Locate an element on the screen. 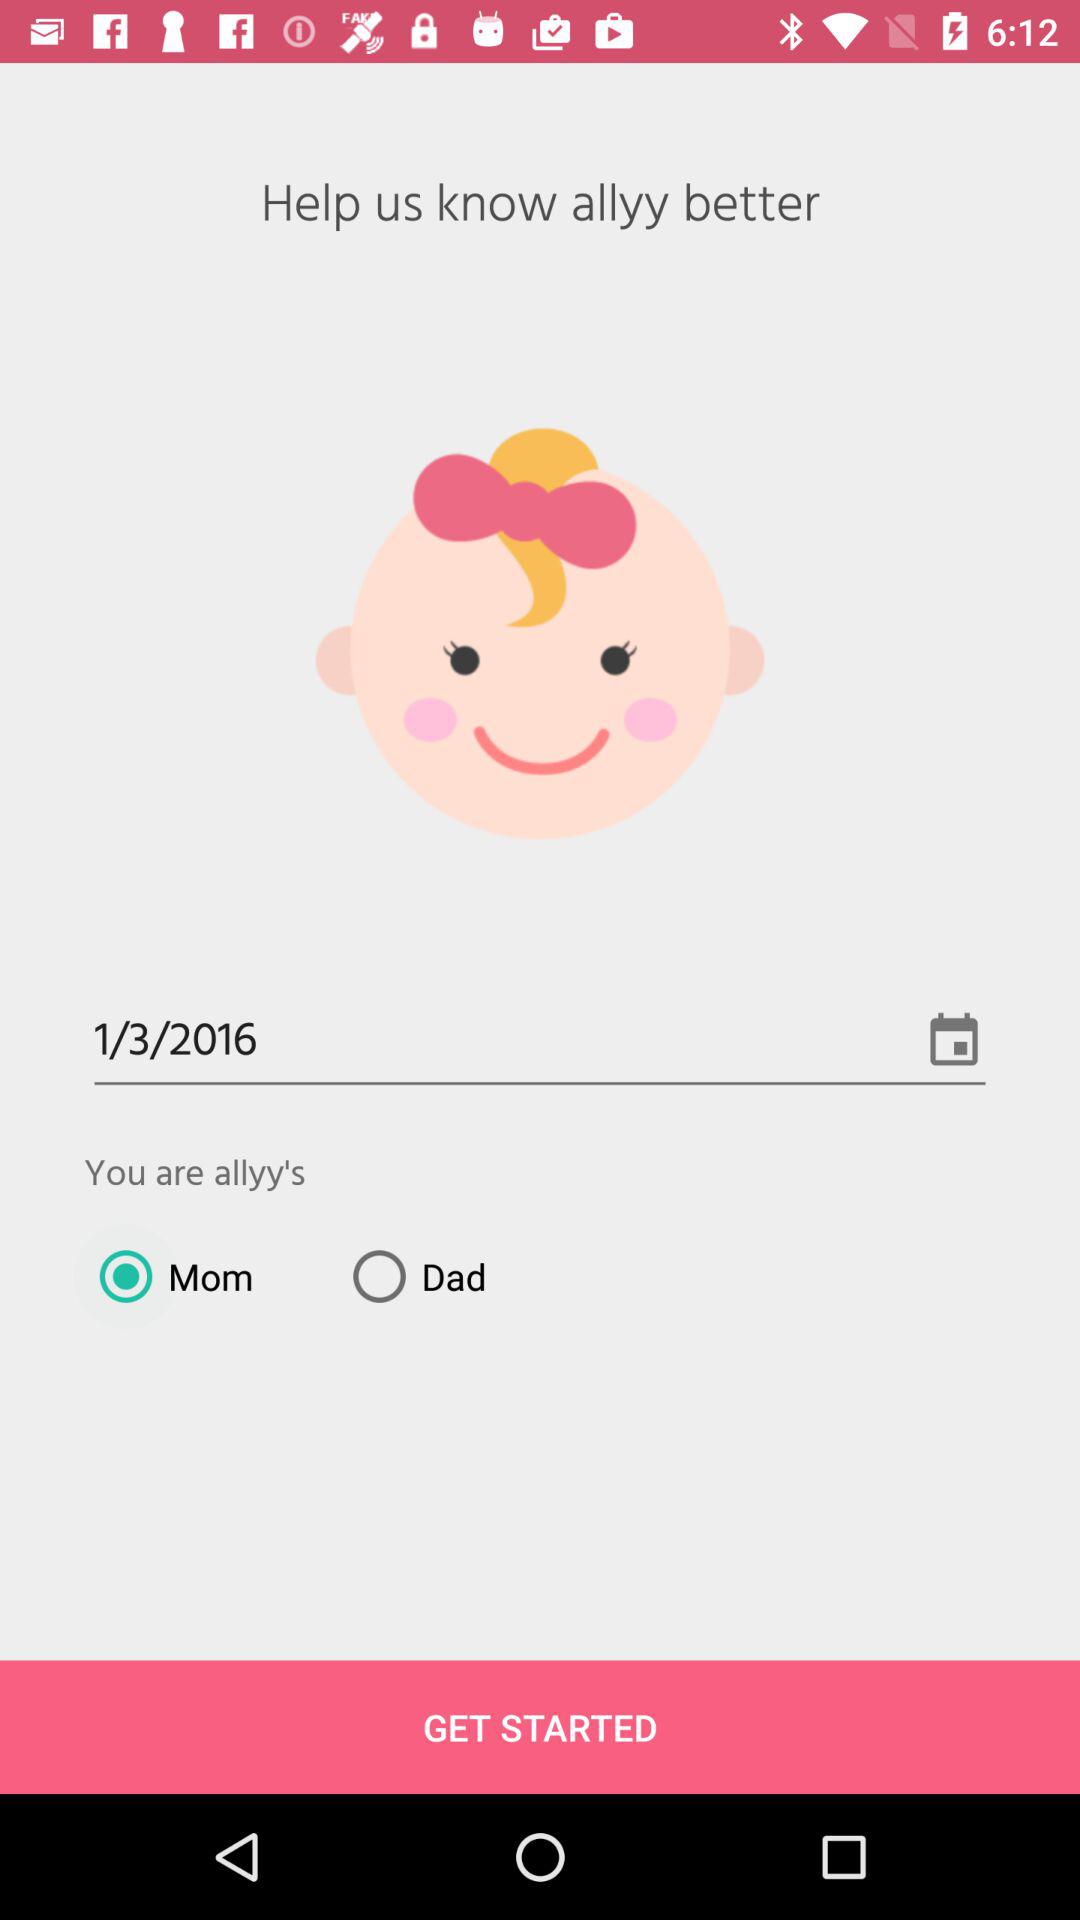 The image size is (1080, 1920). launch the 1/3/2016 item is located at coordinates (540, 1042).